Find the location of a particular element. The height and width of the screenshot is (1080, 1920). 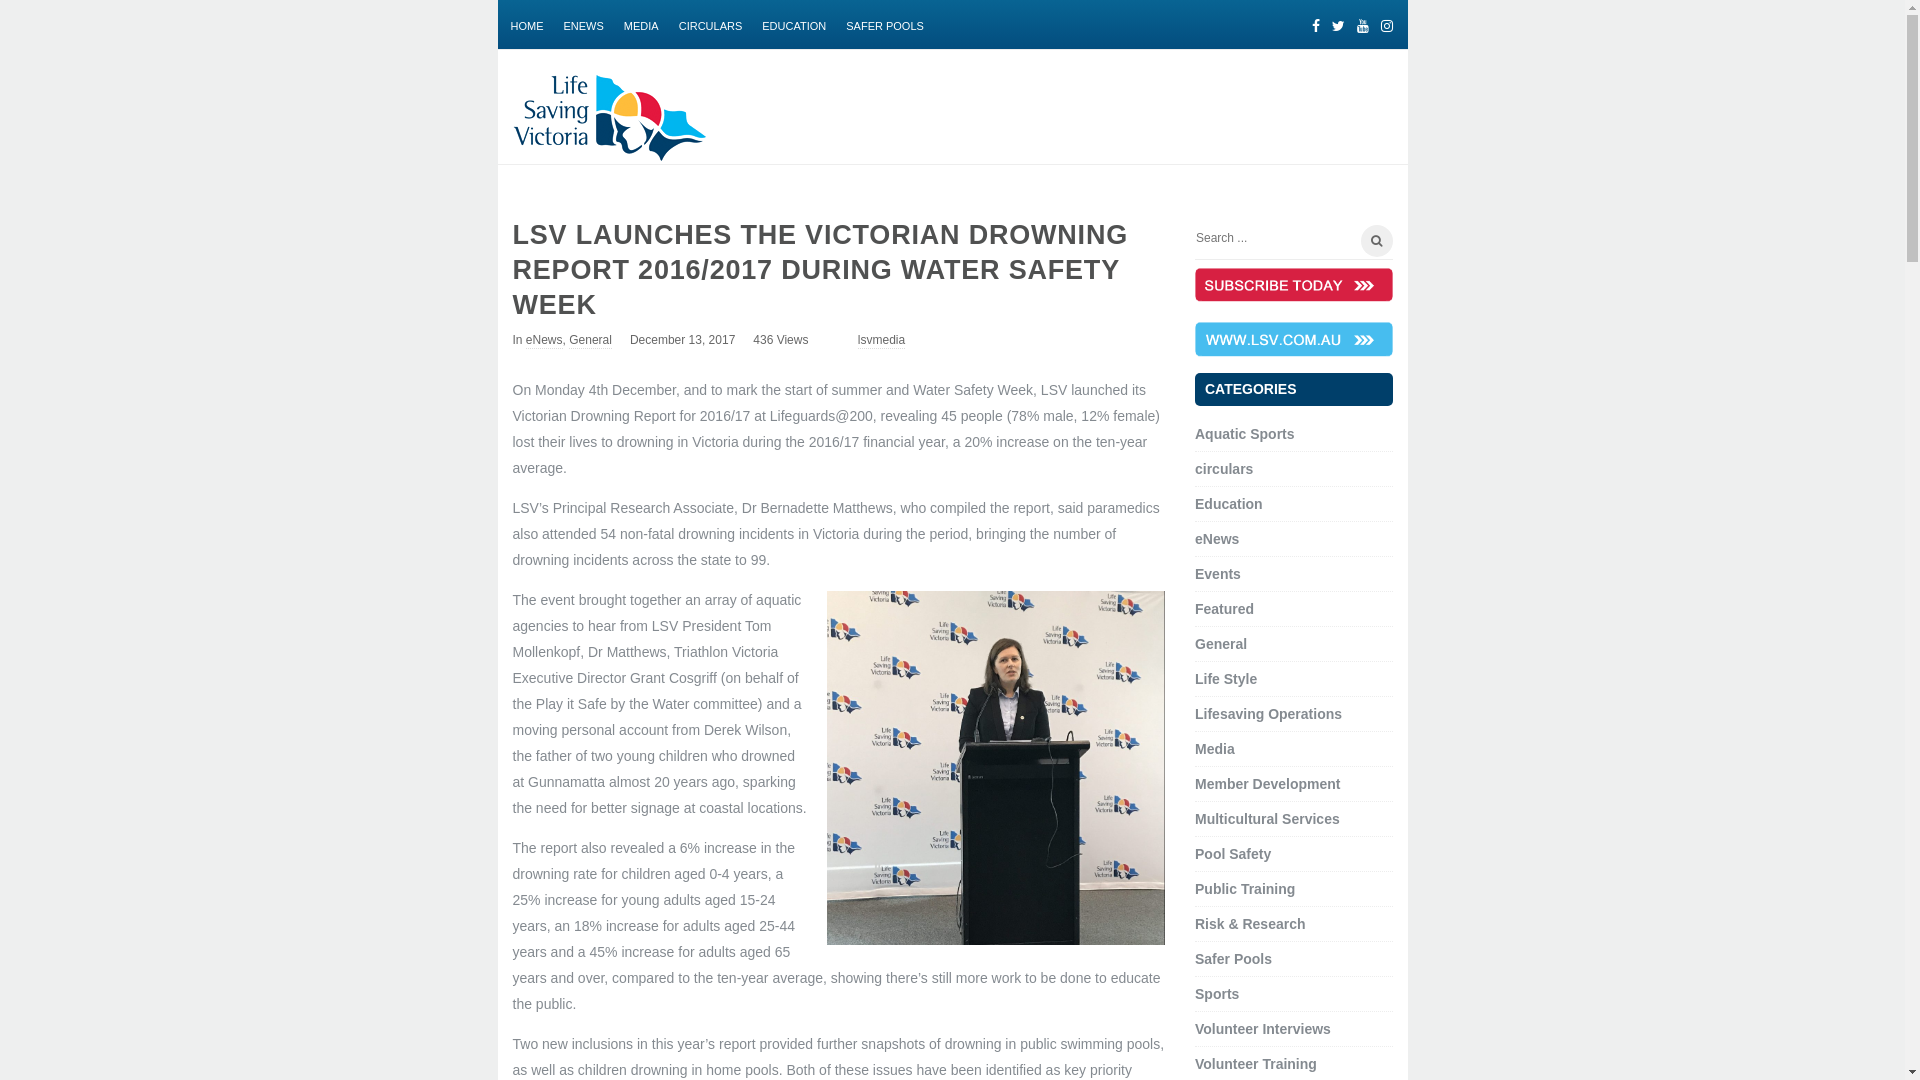

Twitter is located at coordinates (1338, 18).